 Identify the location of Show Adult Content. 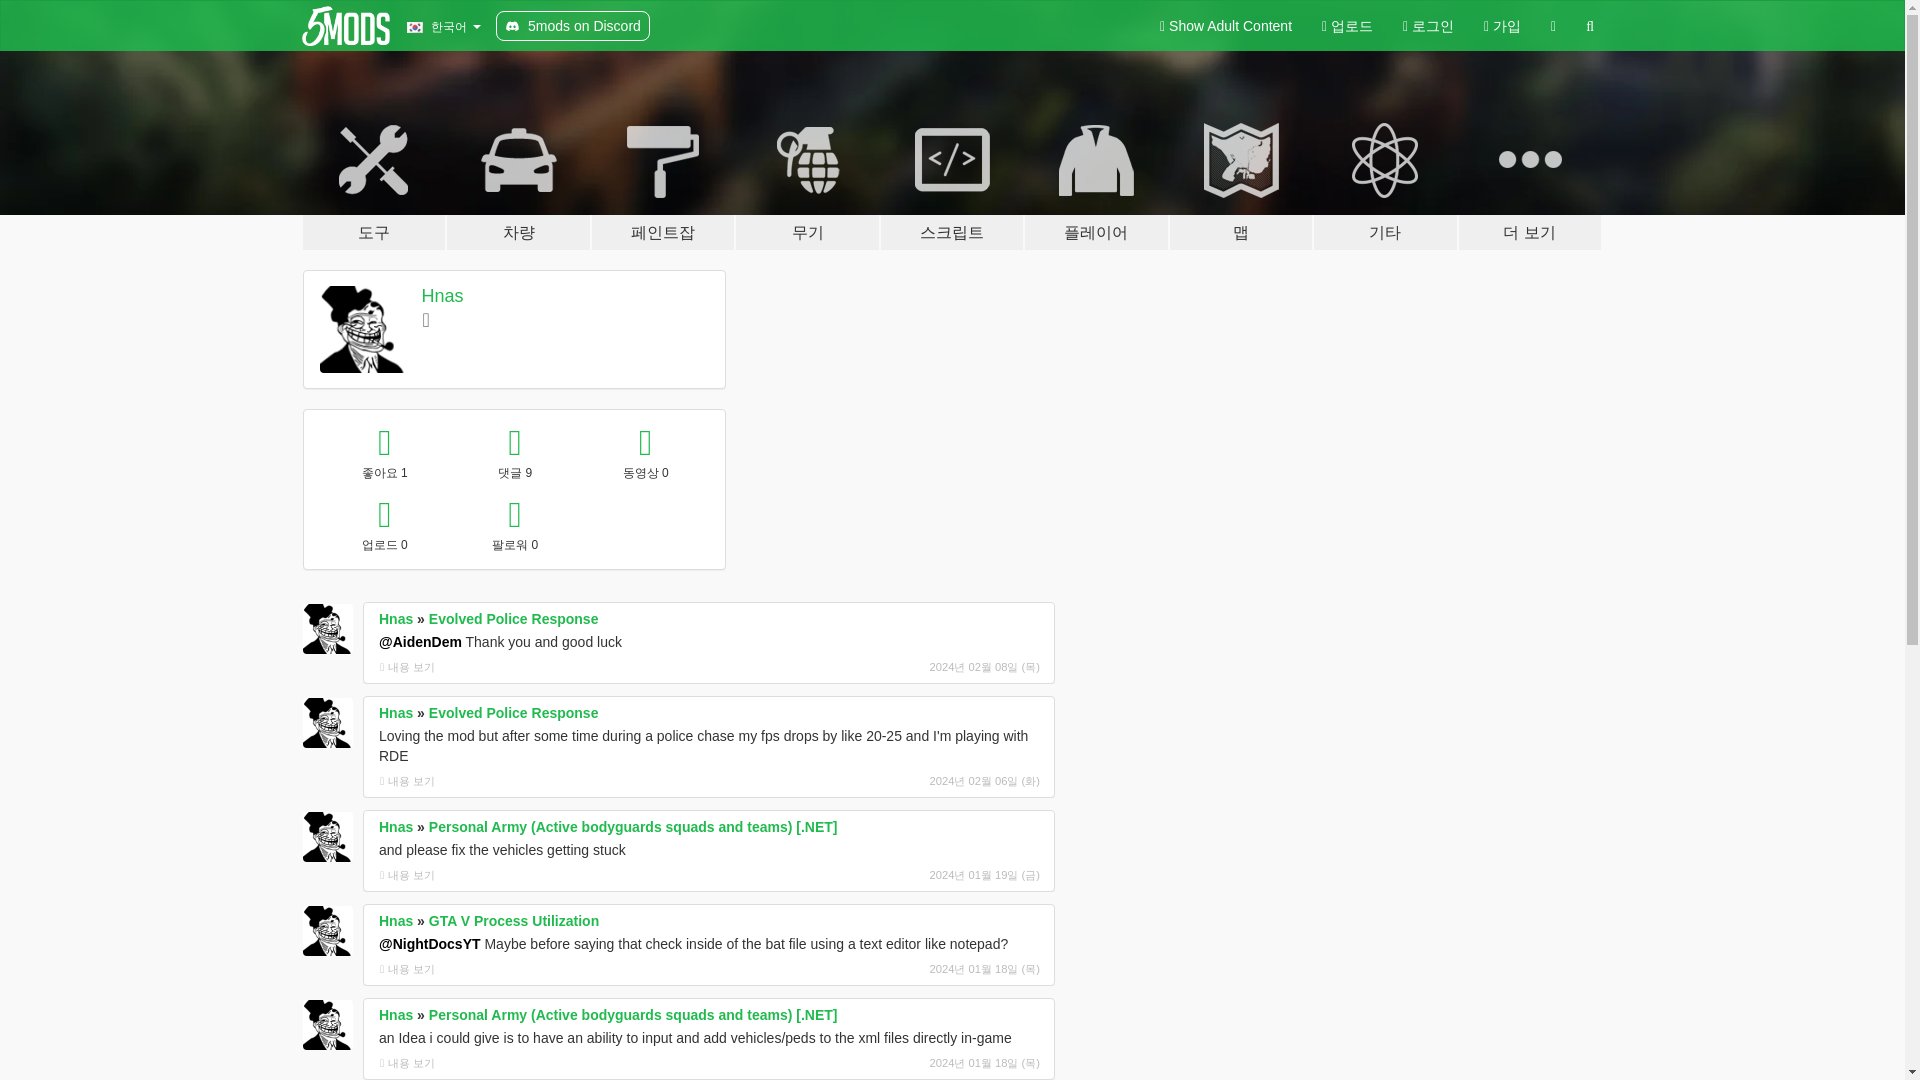
(1226, 26).